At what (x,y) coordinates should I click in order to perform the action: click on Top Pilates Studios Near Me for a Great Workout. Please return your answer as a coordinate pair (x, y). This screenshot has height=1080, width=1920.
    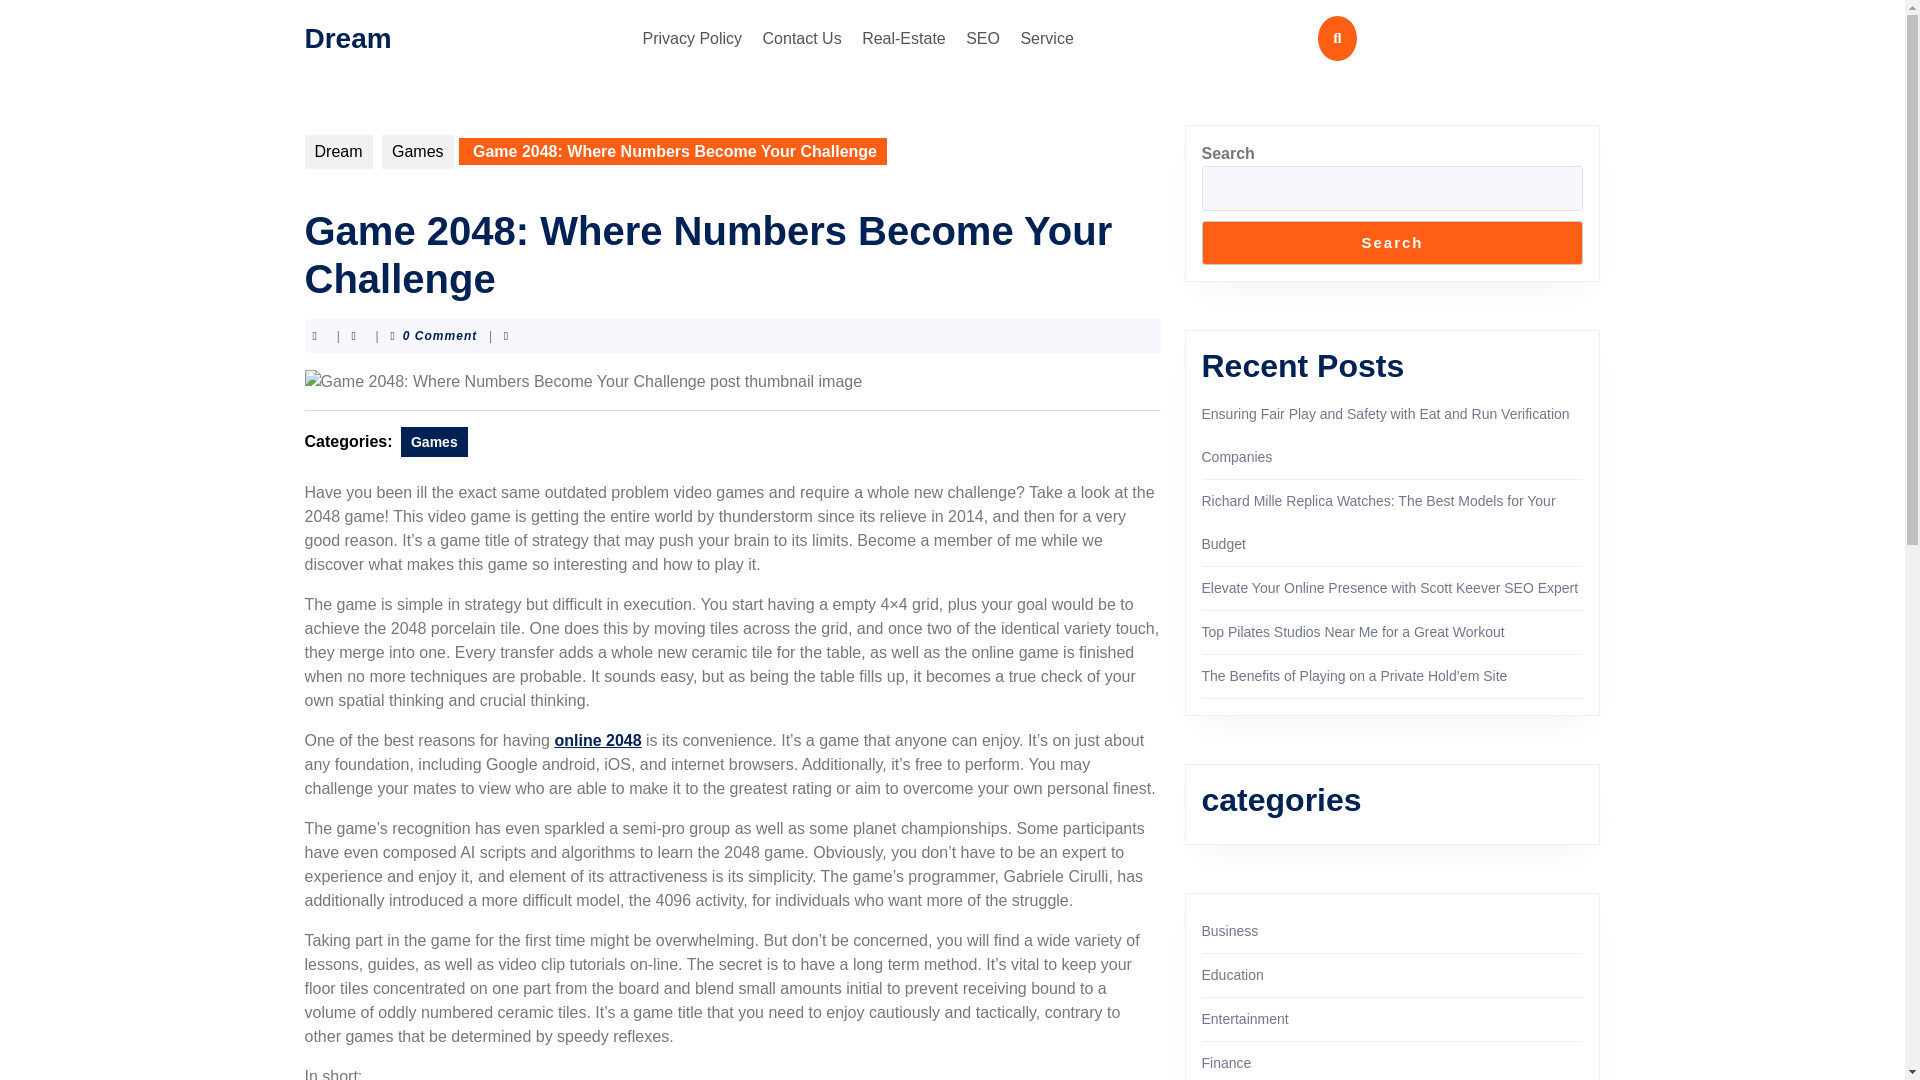
    Looking at the image, I should click on (1353, 632).